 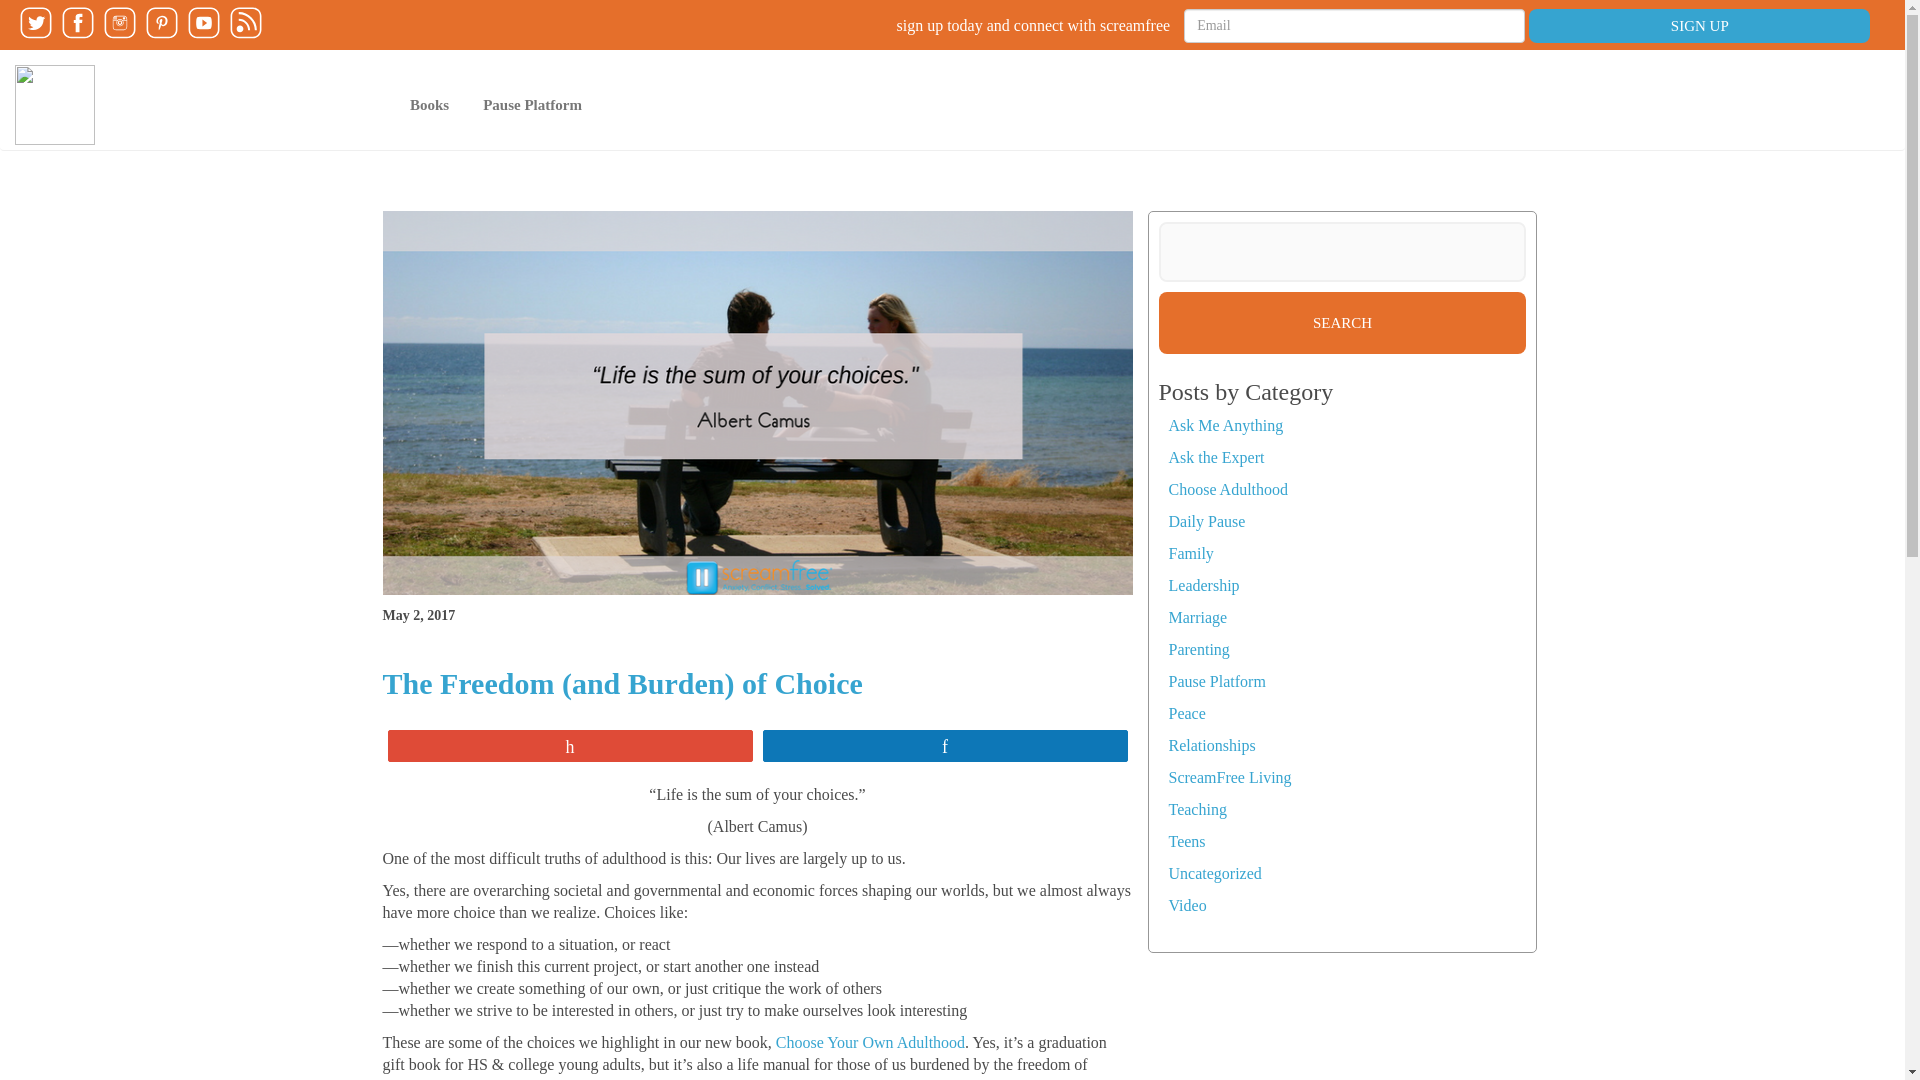 I want to click on ScreamFree Living, so click(x=1228, y=777).